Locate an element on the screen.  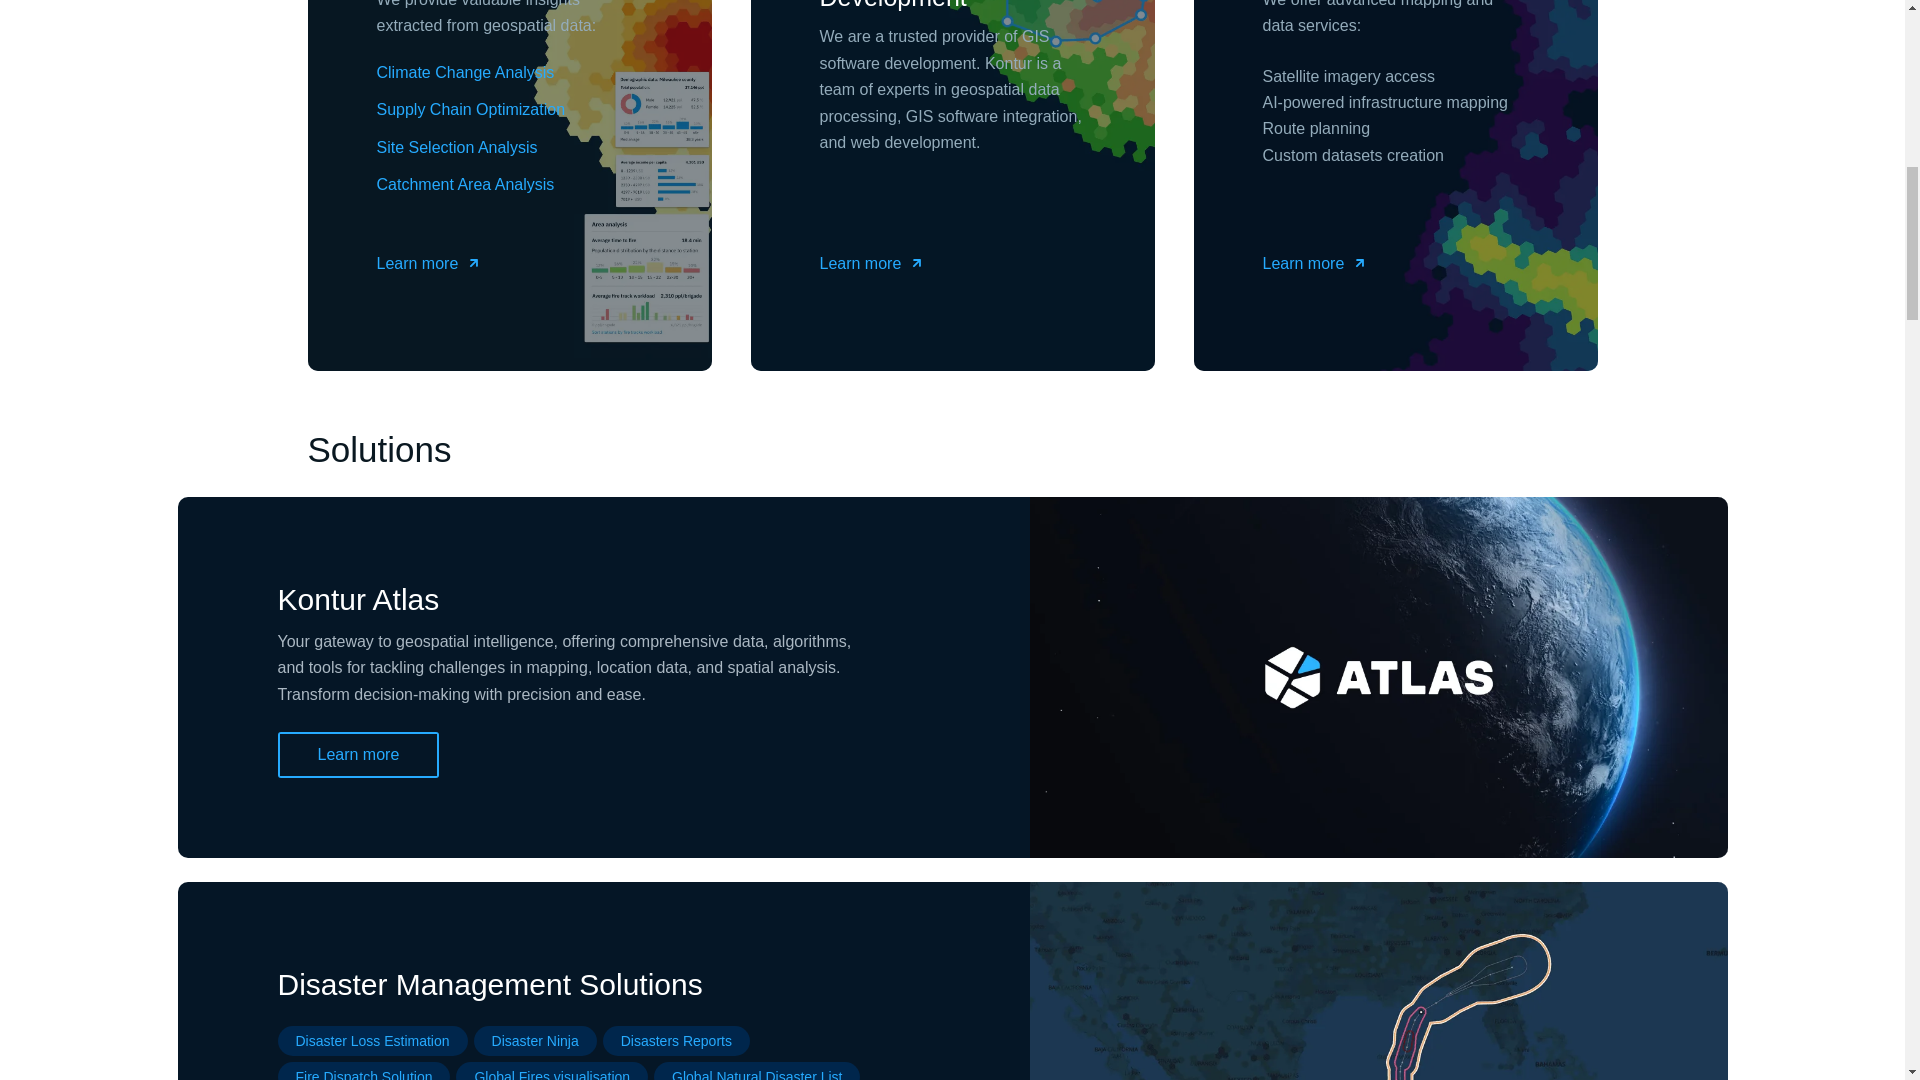
Learn more is located at coordinates (1313, 264).